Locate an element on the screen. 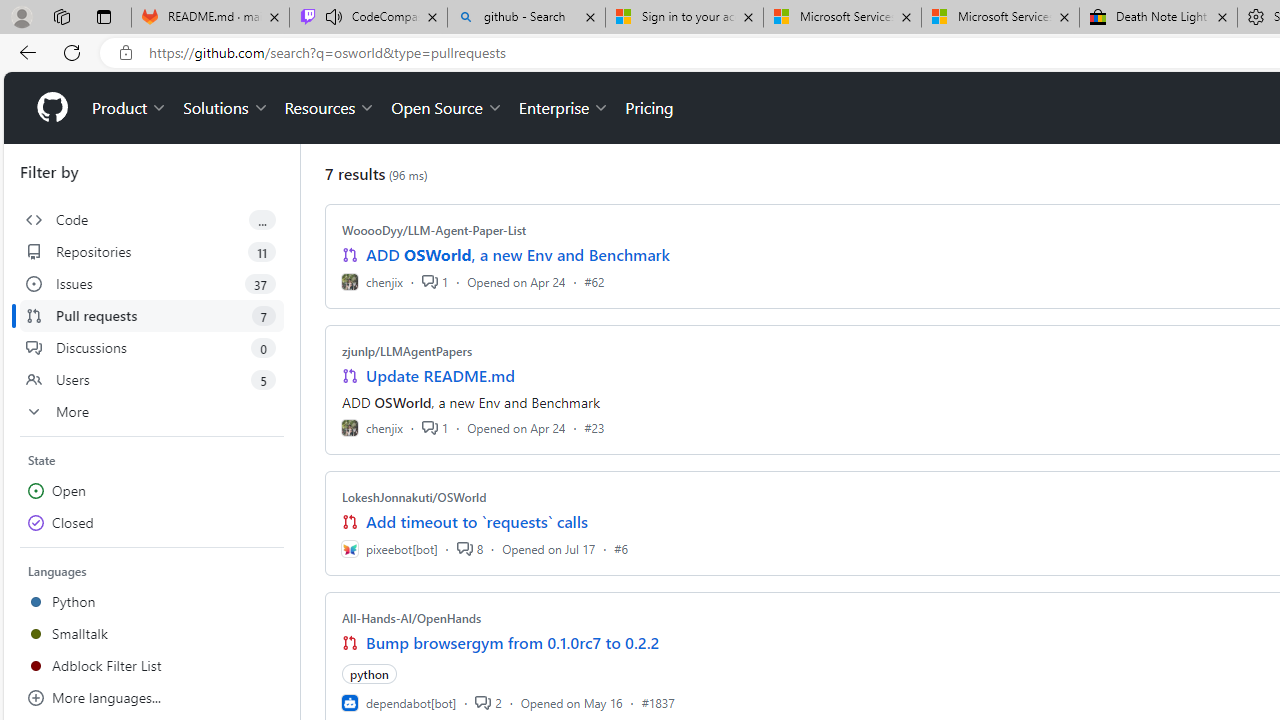 The height and width of the screenshot is (720, 1280). 2 is located at coordinates (488, 702).